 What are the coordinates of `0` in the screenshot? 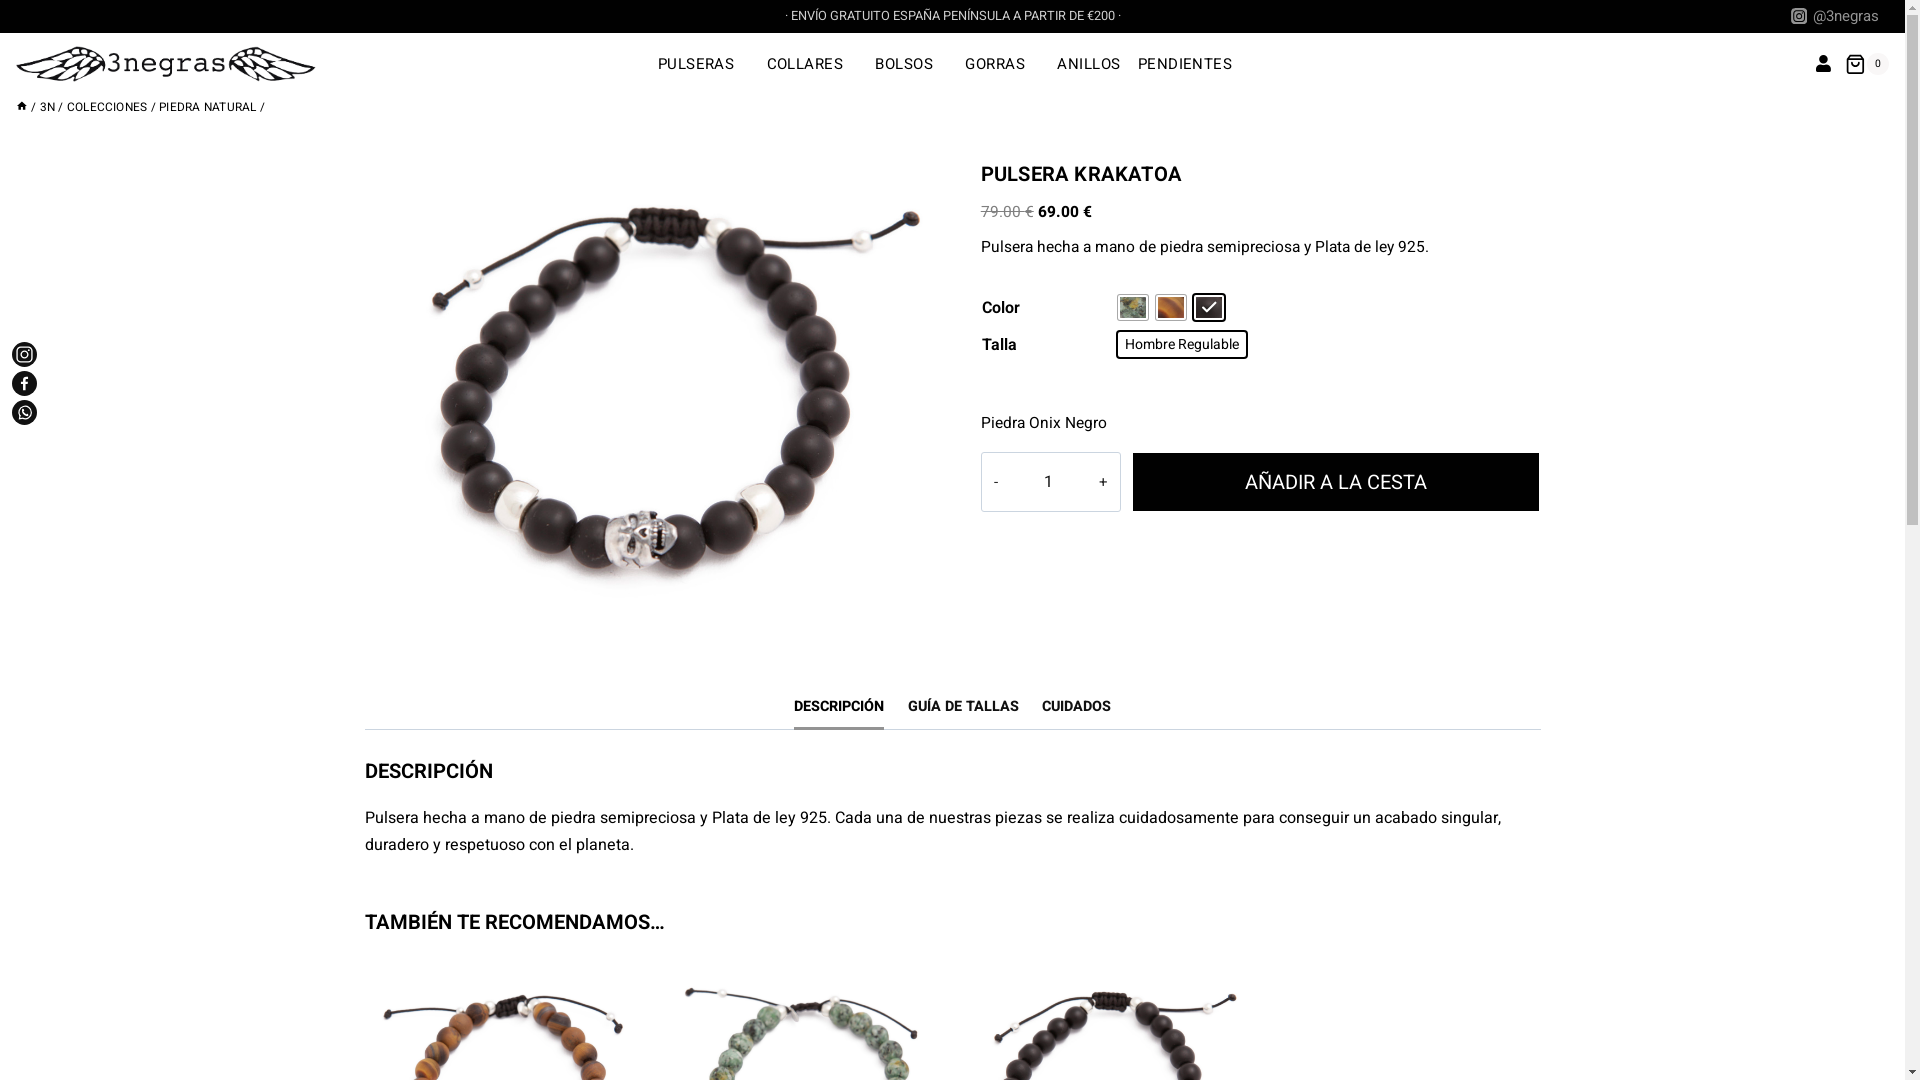 It's located at (1867, 64).